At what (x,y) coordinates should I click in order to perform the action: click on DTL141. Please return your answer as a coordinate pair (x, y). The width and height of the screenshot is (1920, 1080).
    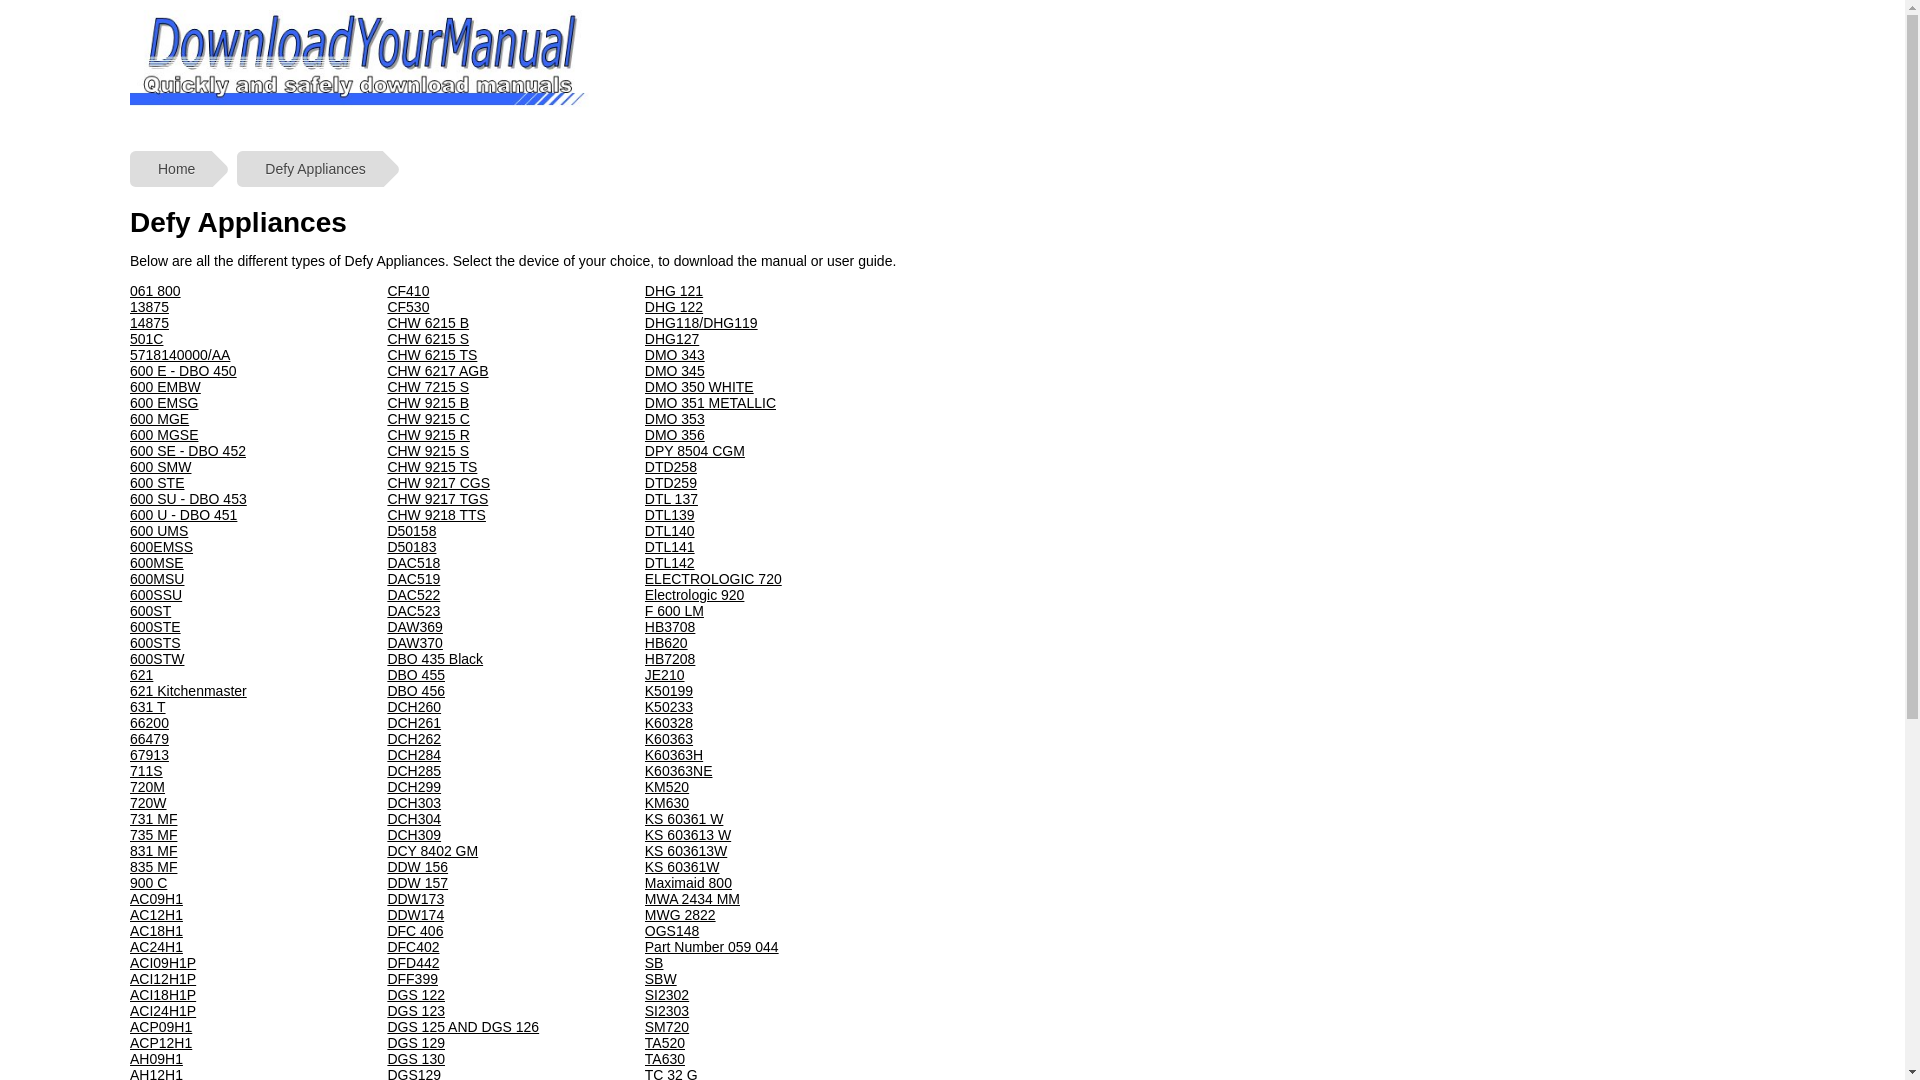
    Looking at the image, I should click on (670, 547).